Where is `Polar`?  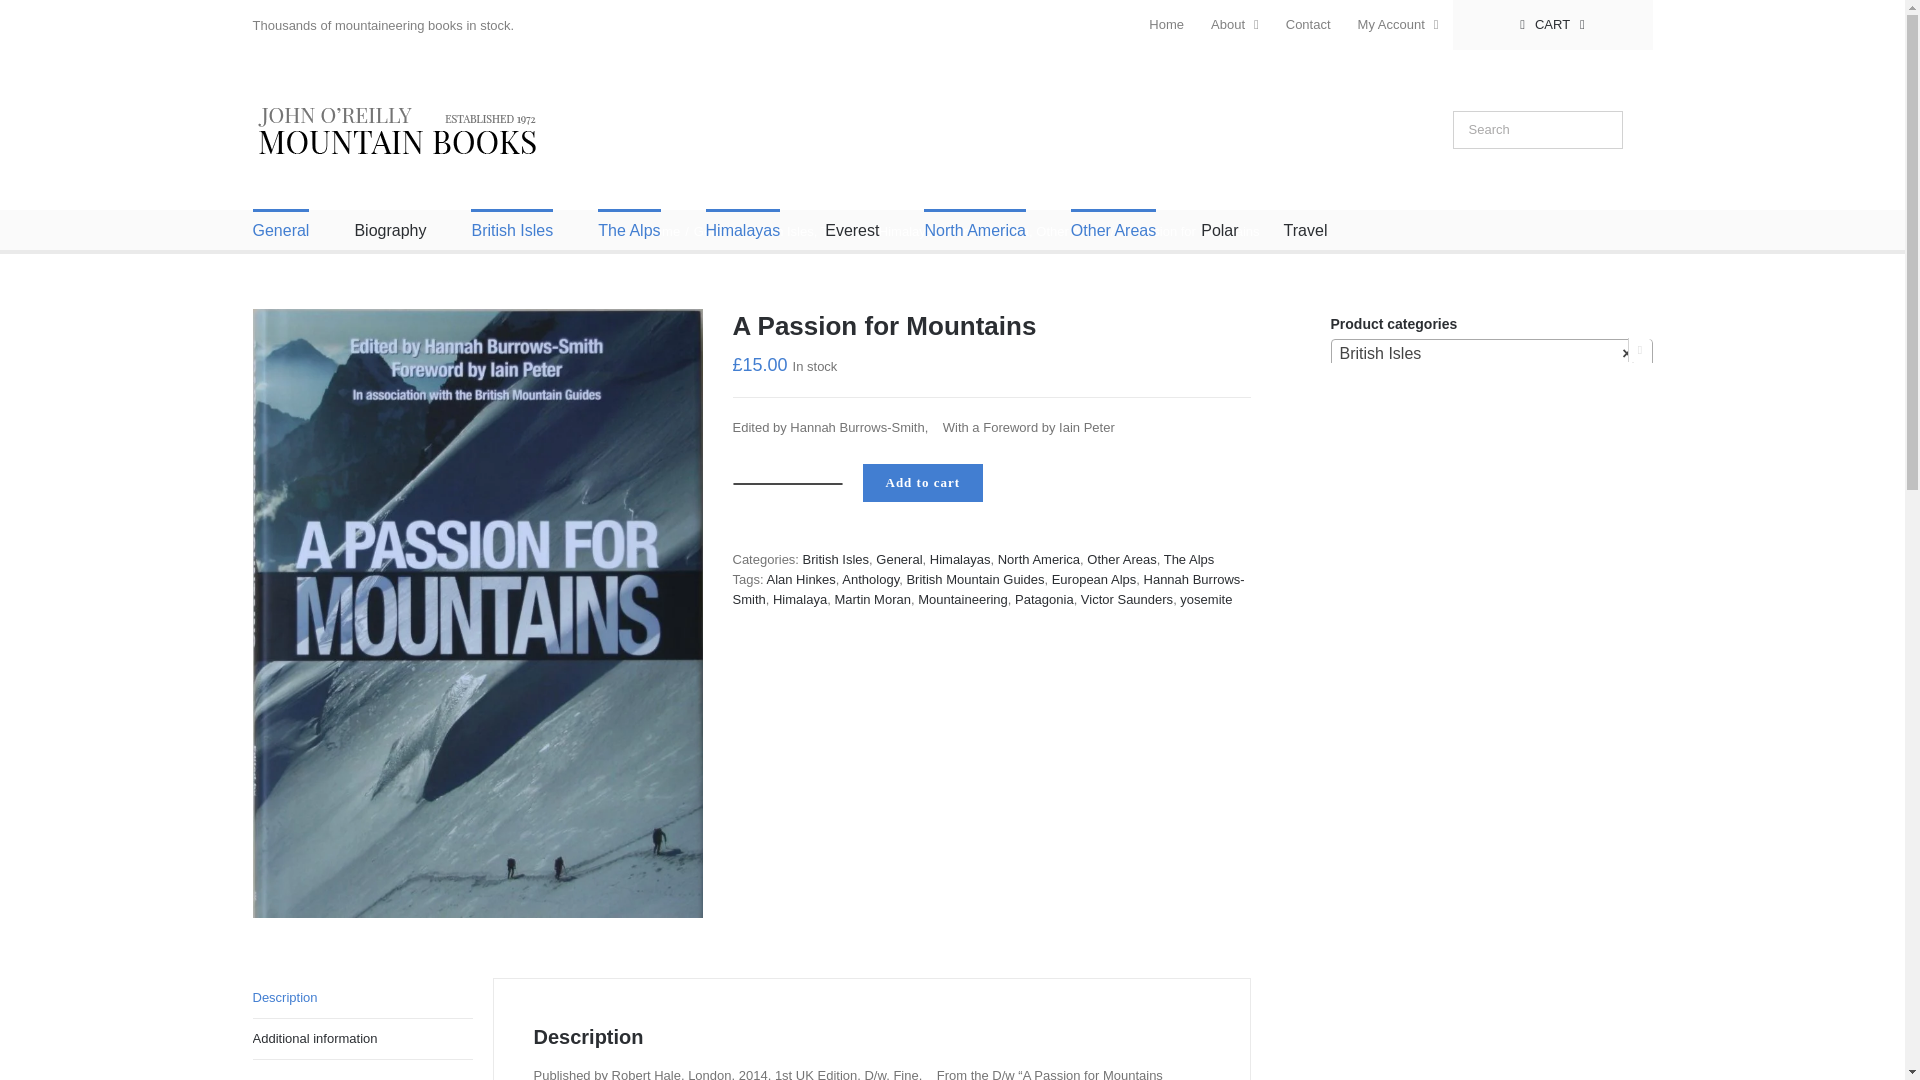 Polar is located at coordinates (1220, 229).